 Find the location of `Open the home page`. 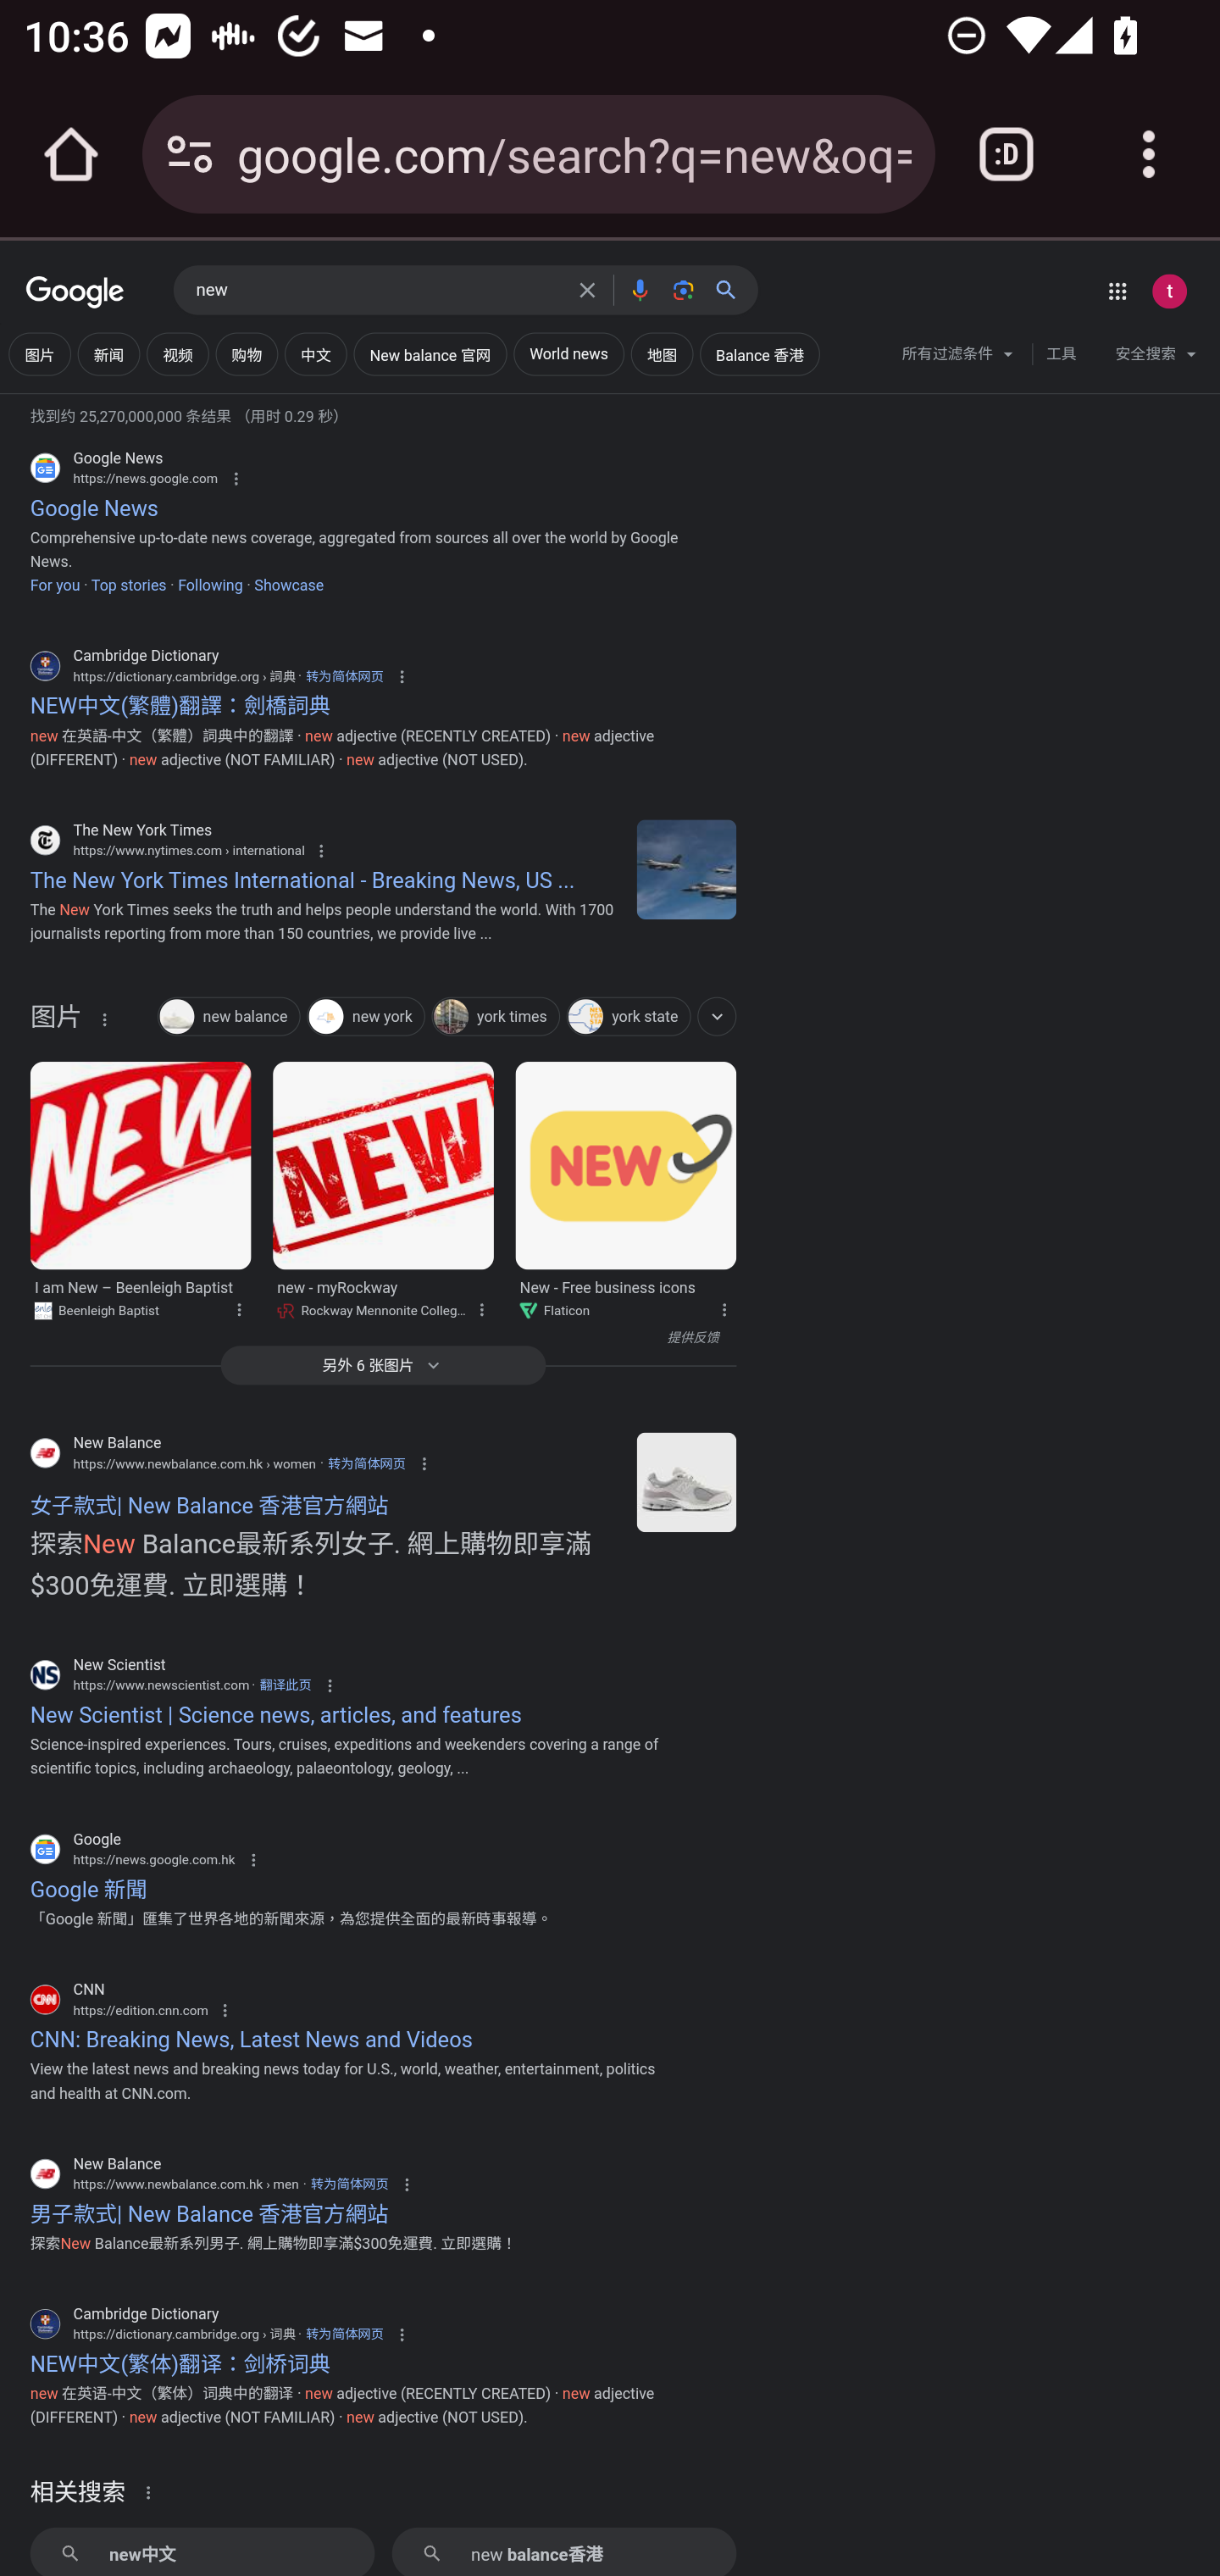

Open the home page is located at coordinates (71, 154).